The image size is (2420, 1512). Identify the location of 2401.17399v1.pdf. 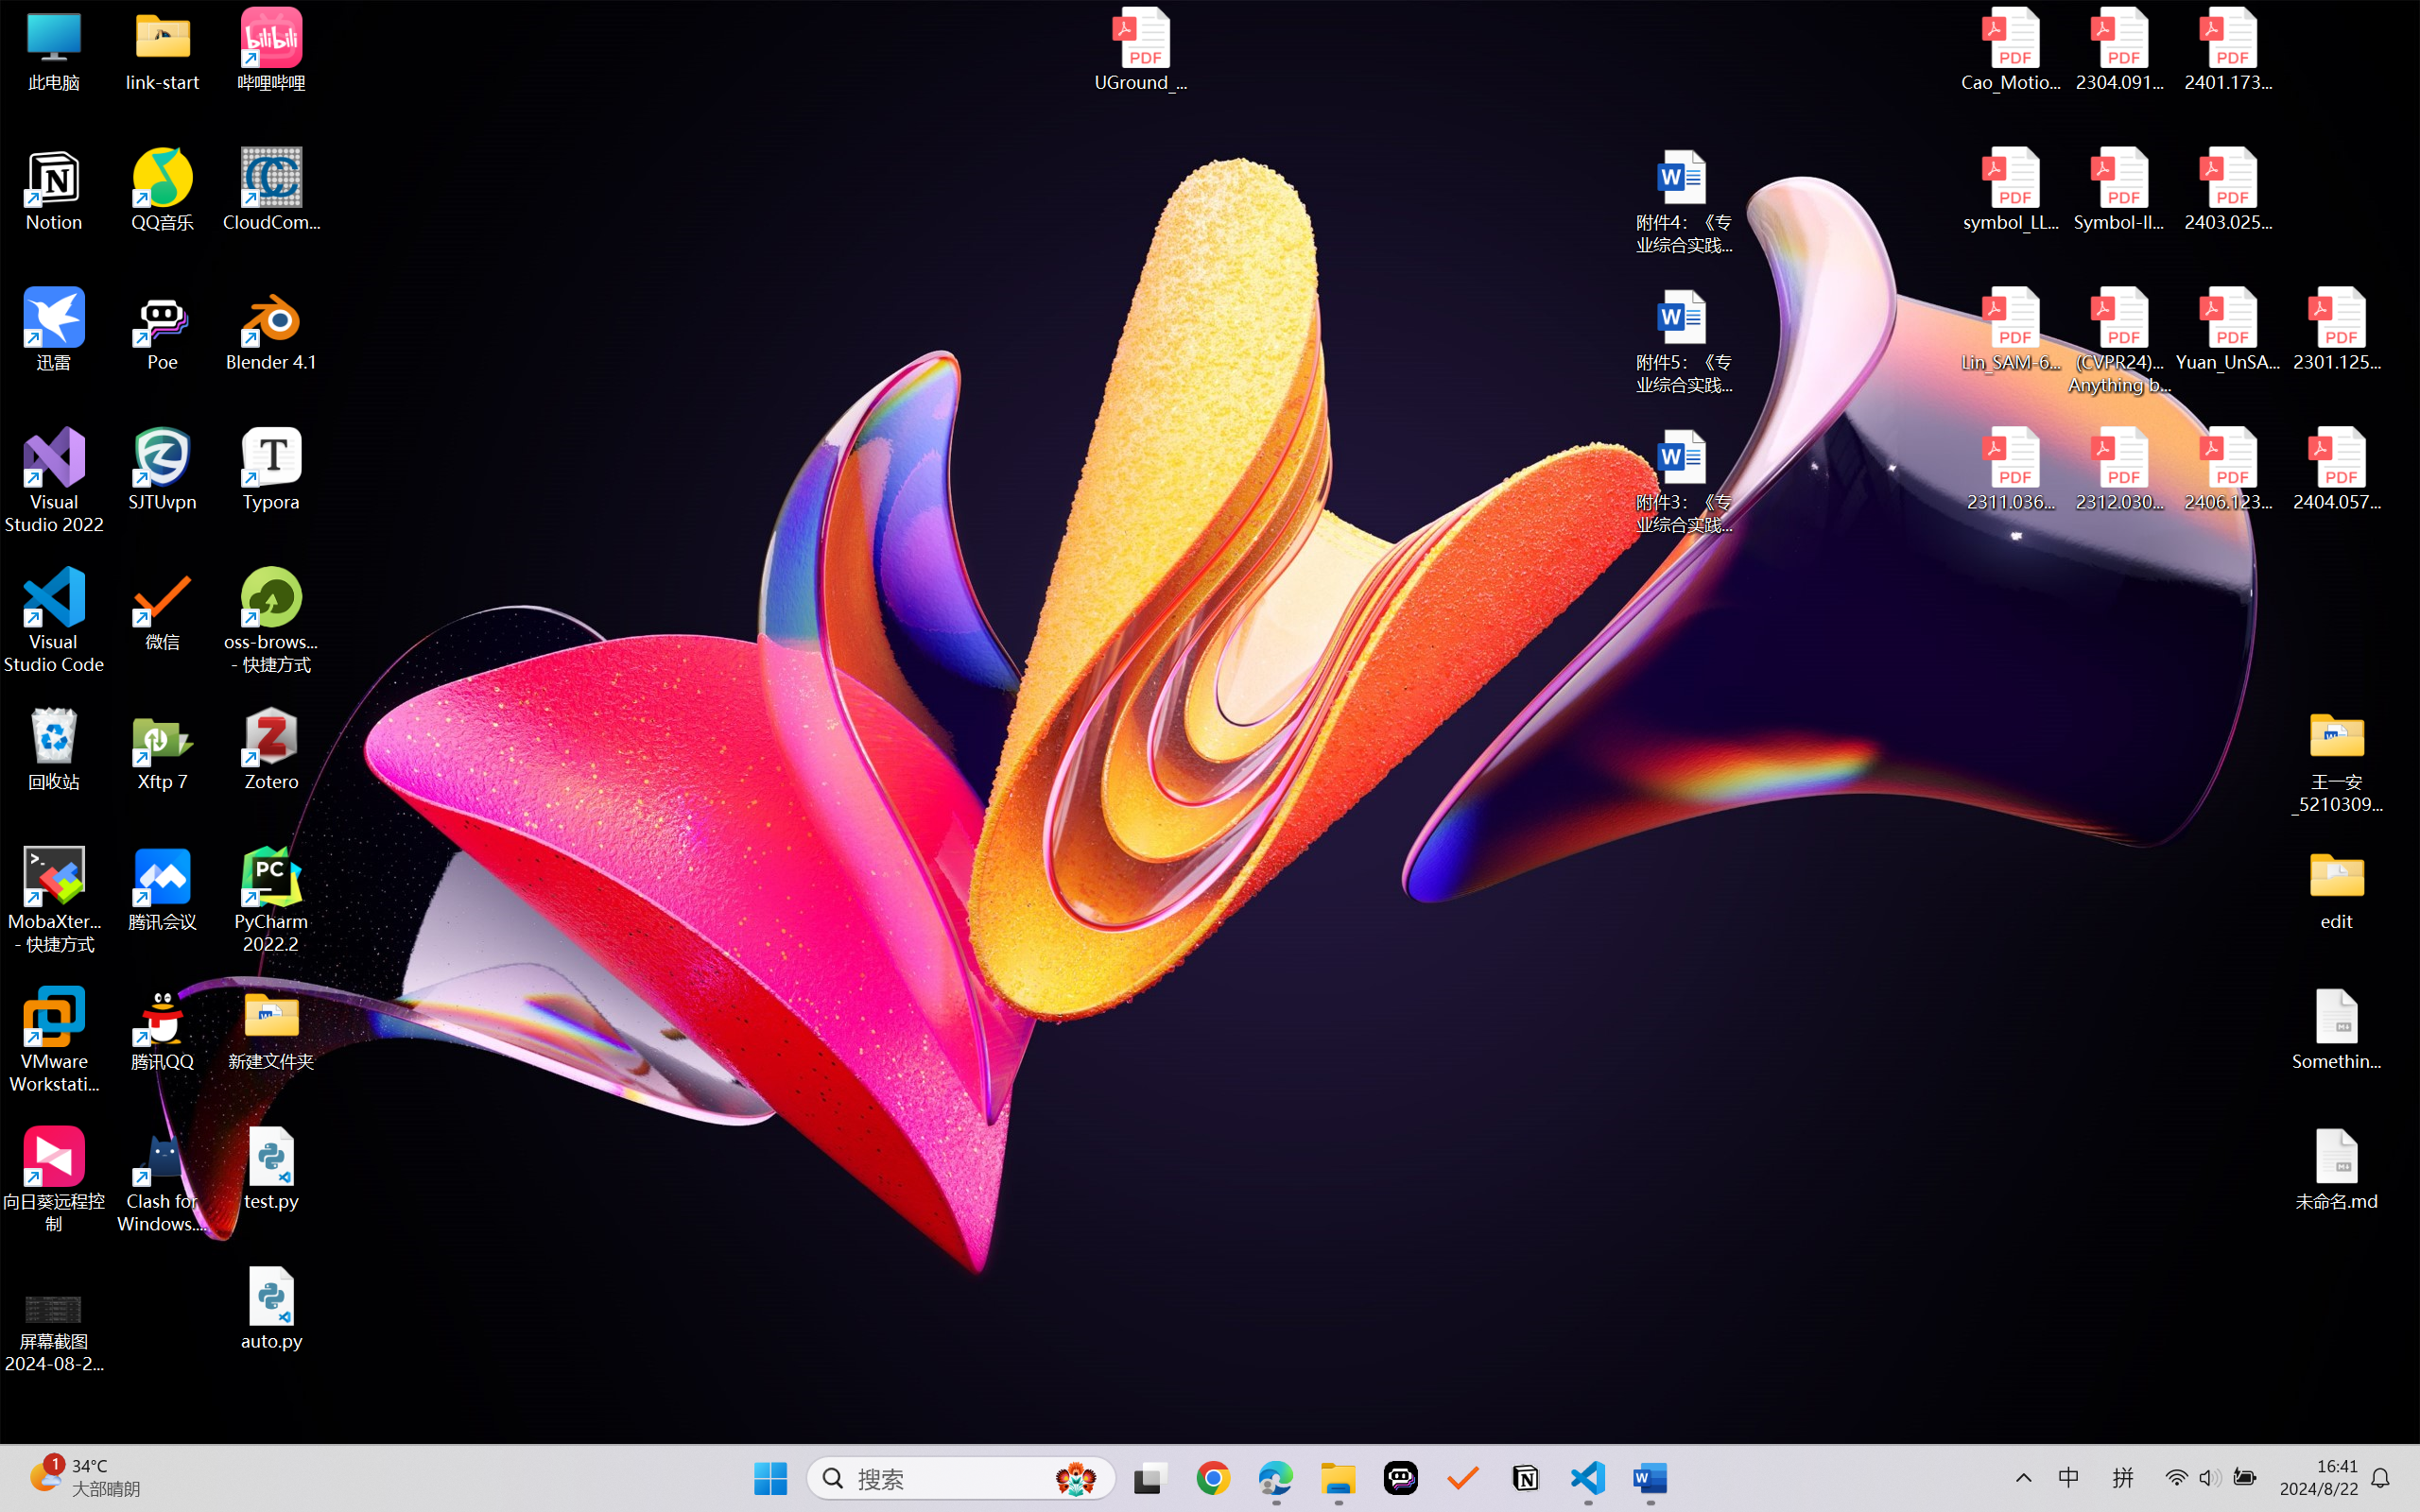
(2227, 49).